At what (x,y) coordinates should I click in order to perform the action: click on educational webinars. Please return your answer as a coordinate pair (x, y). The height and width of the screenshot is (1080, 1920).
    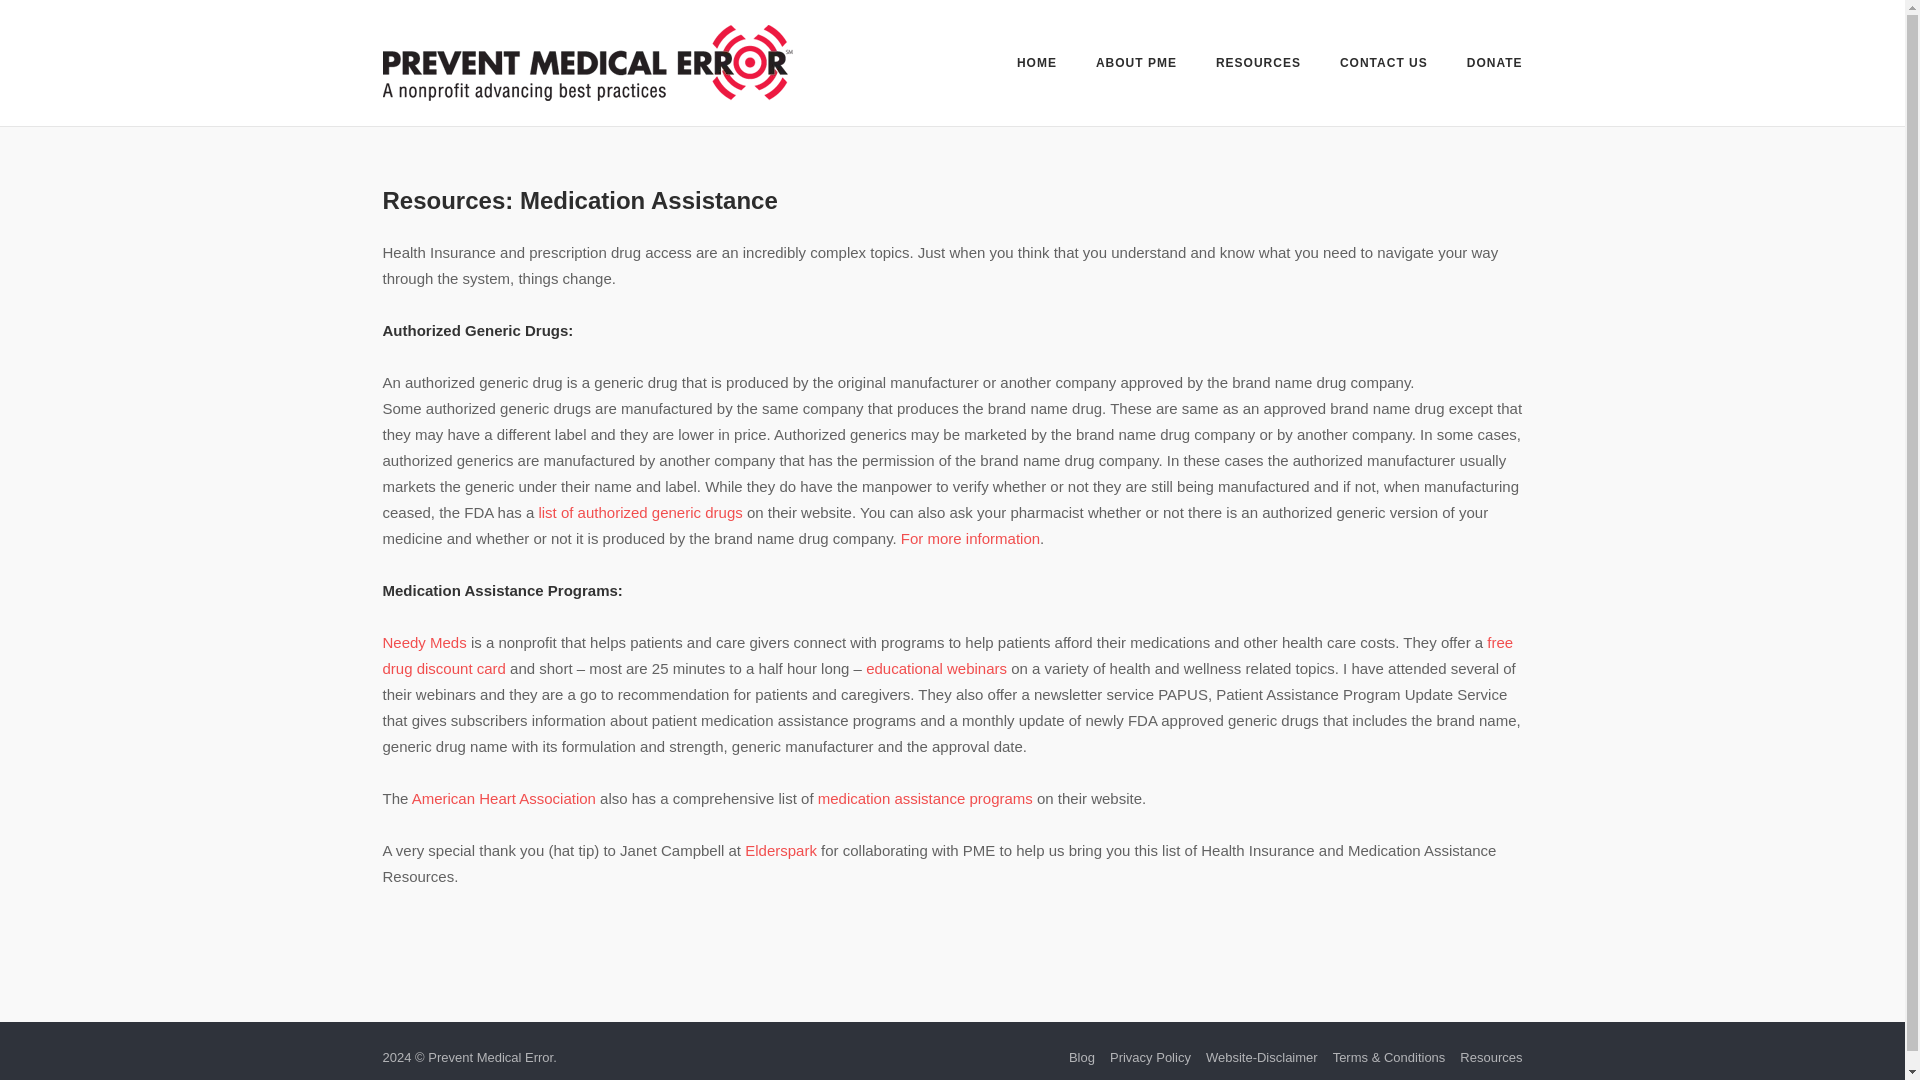
    Looking at the image, I should click on (936, 668).